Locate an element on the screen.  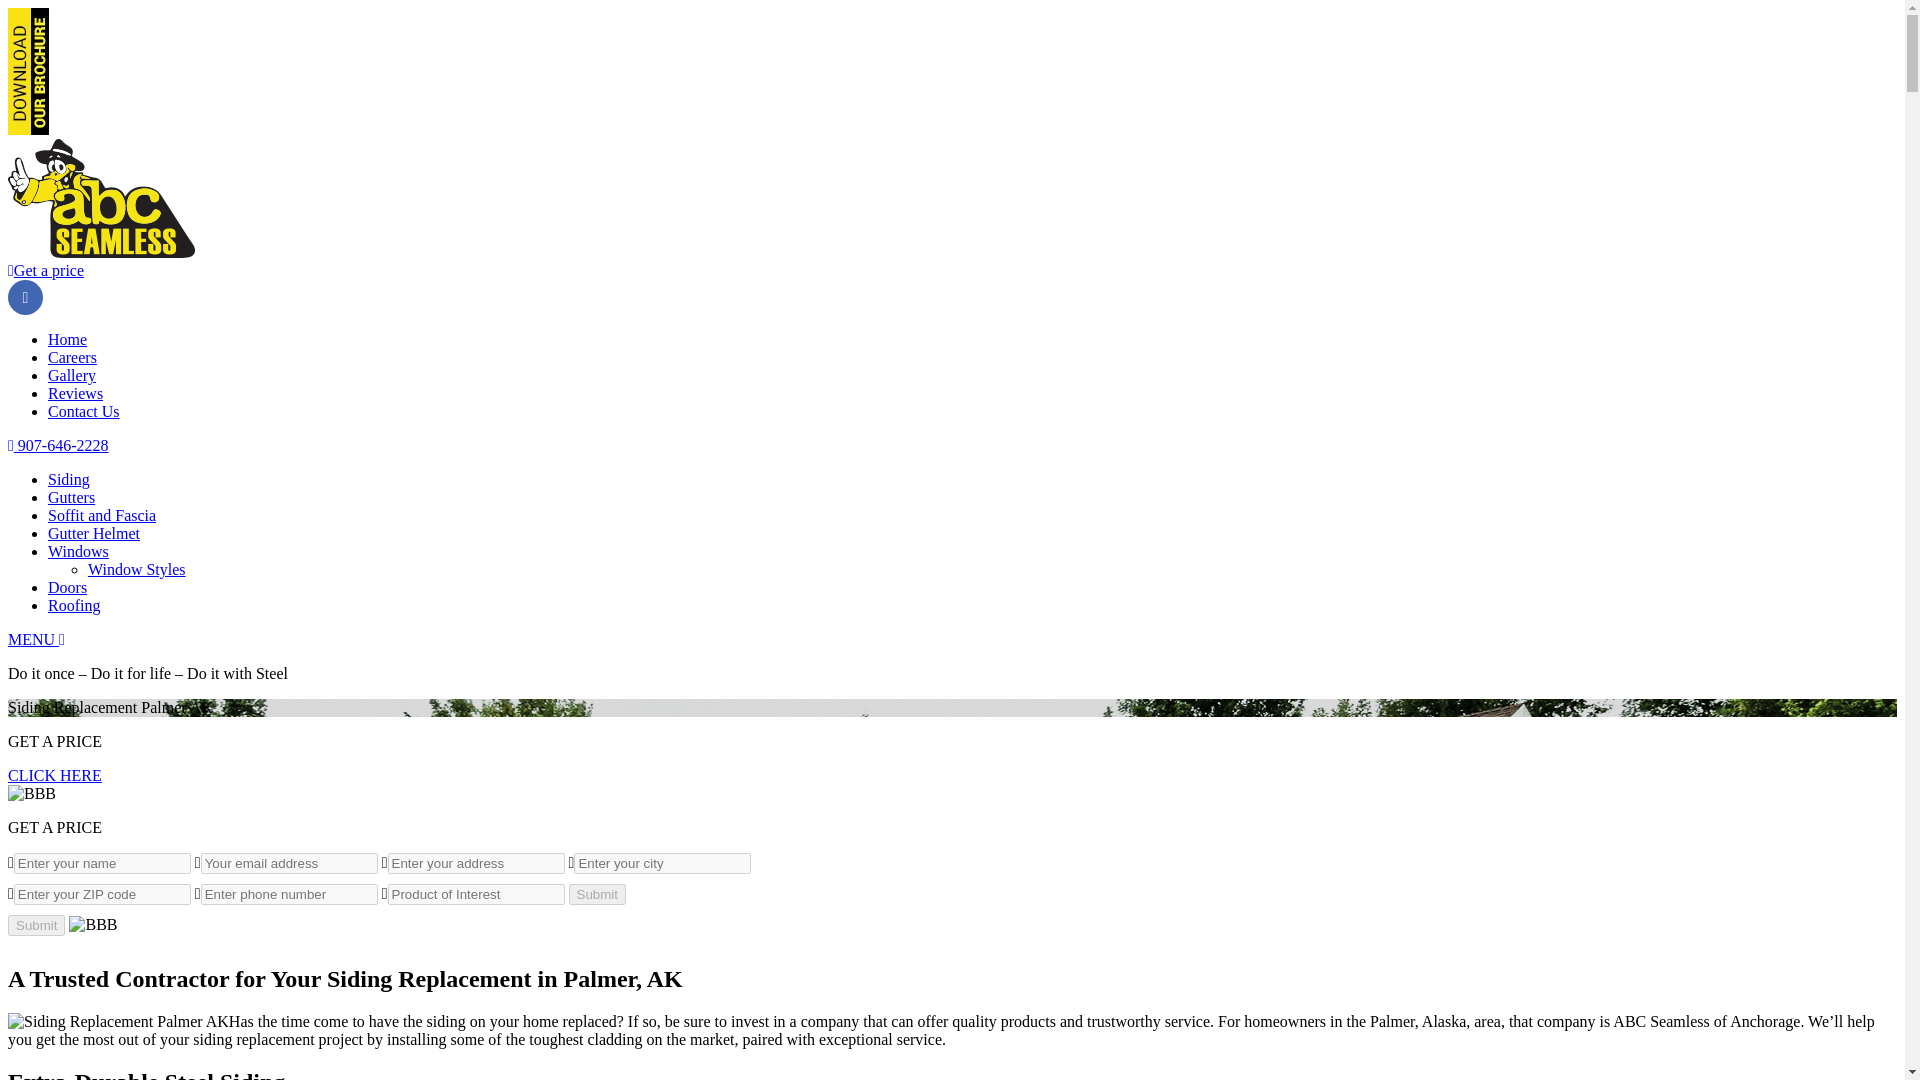
Contact Us is located at coordinates (84, 411).